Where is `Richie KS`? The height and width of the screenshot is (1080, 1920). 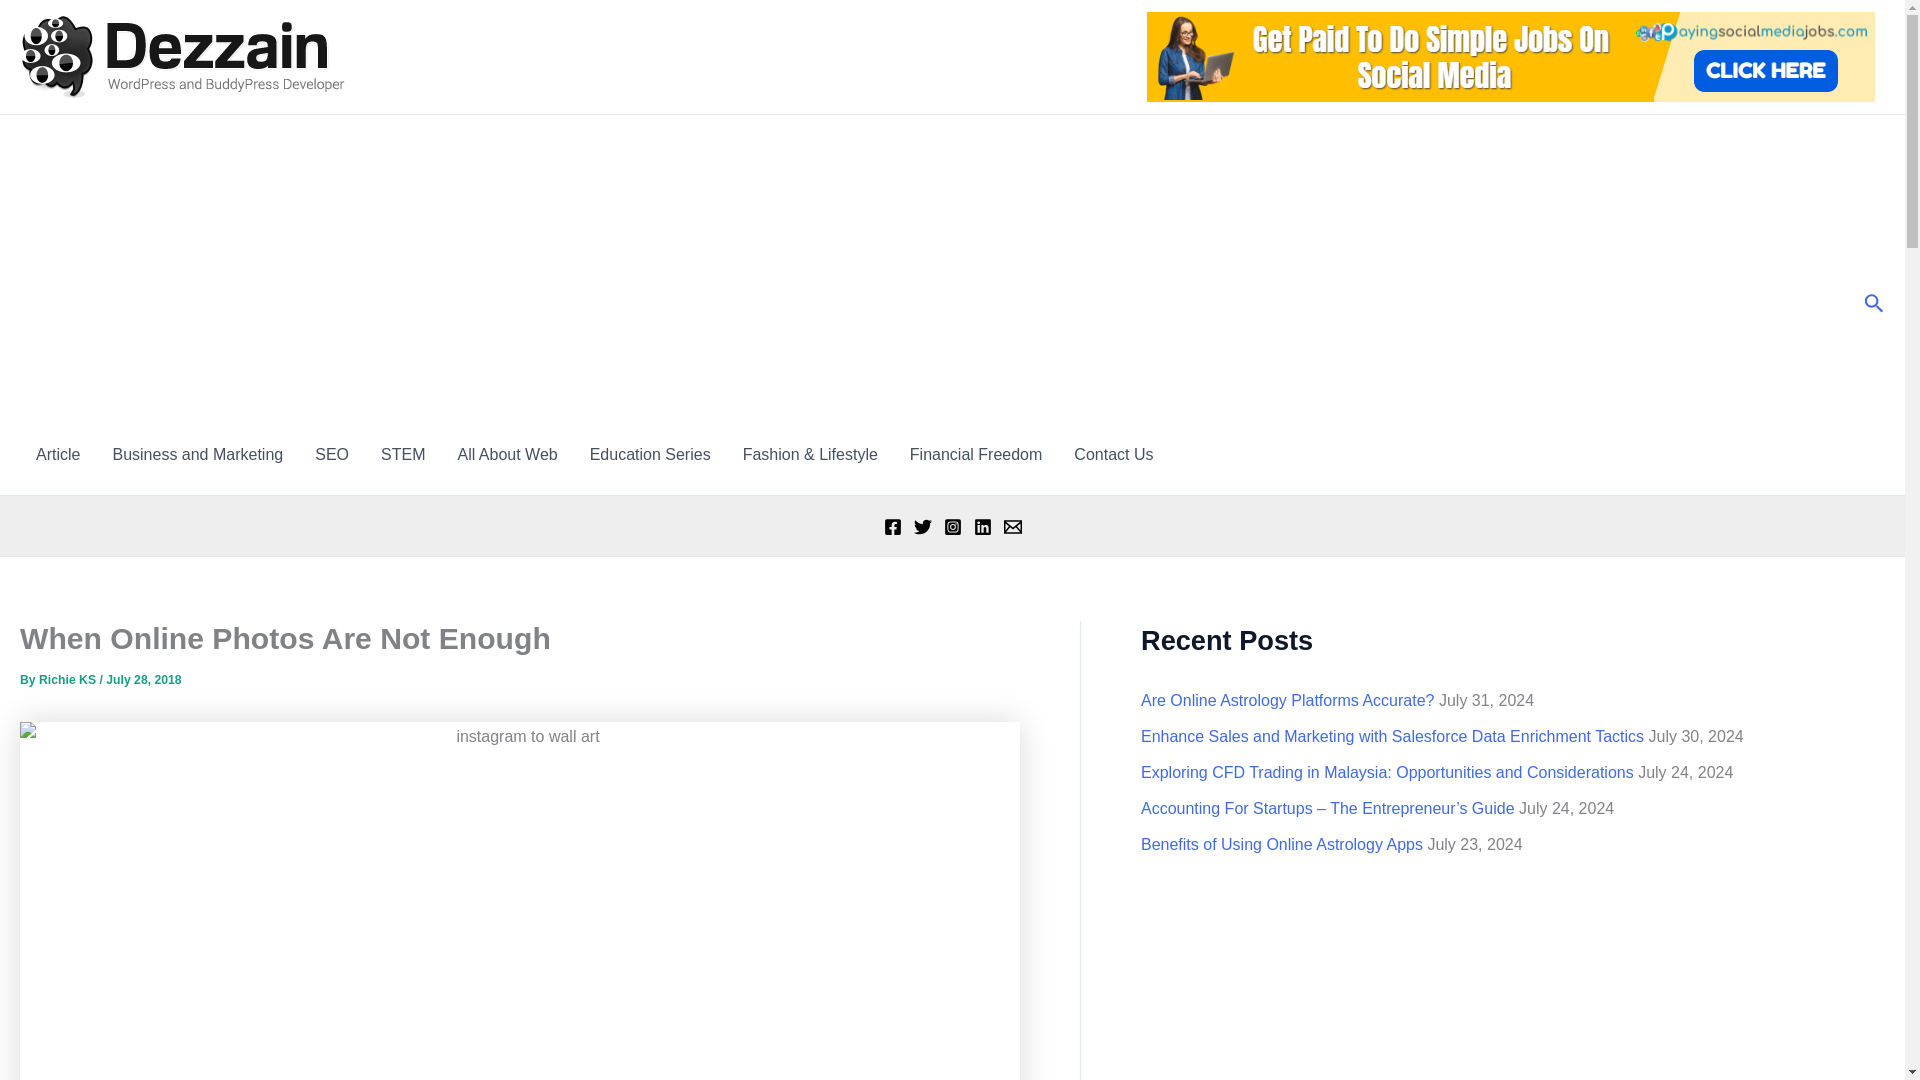 Richie KS is located at coordinates (68, 679).